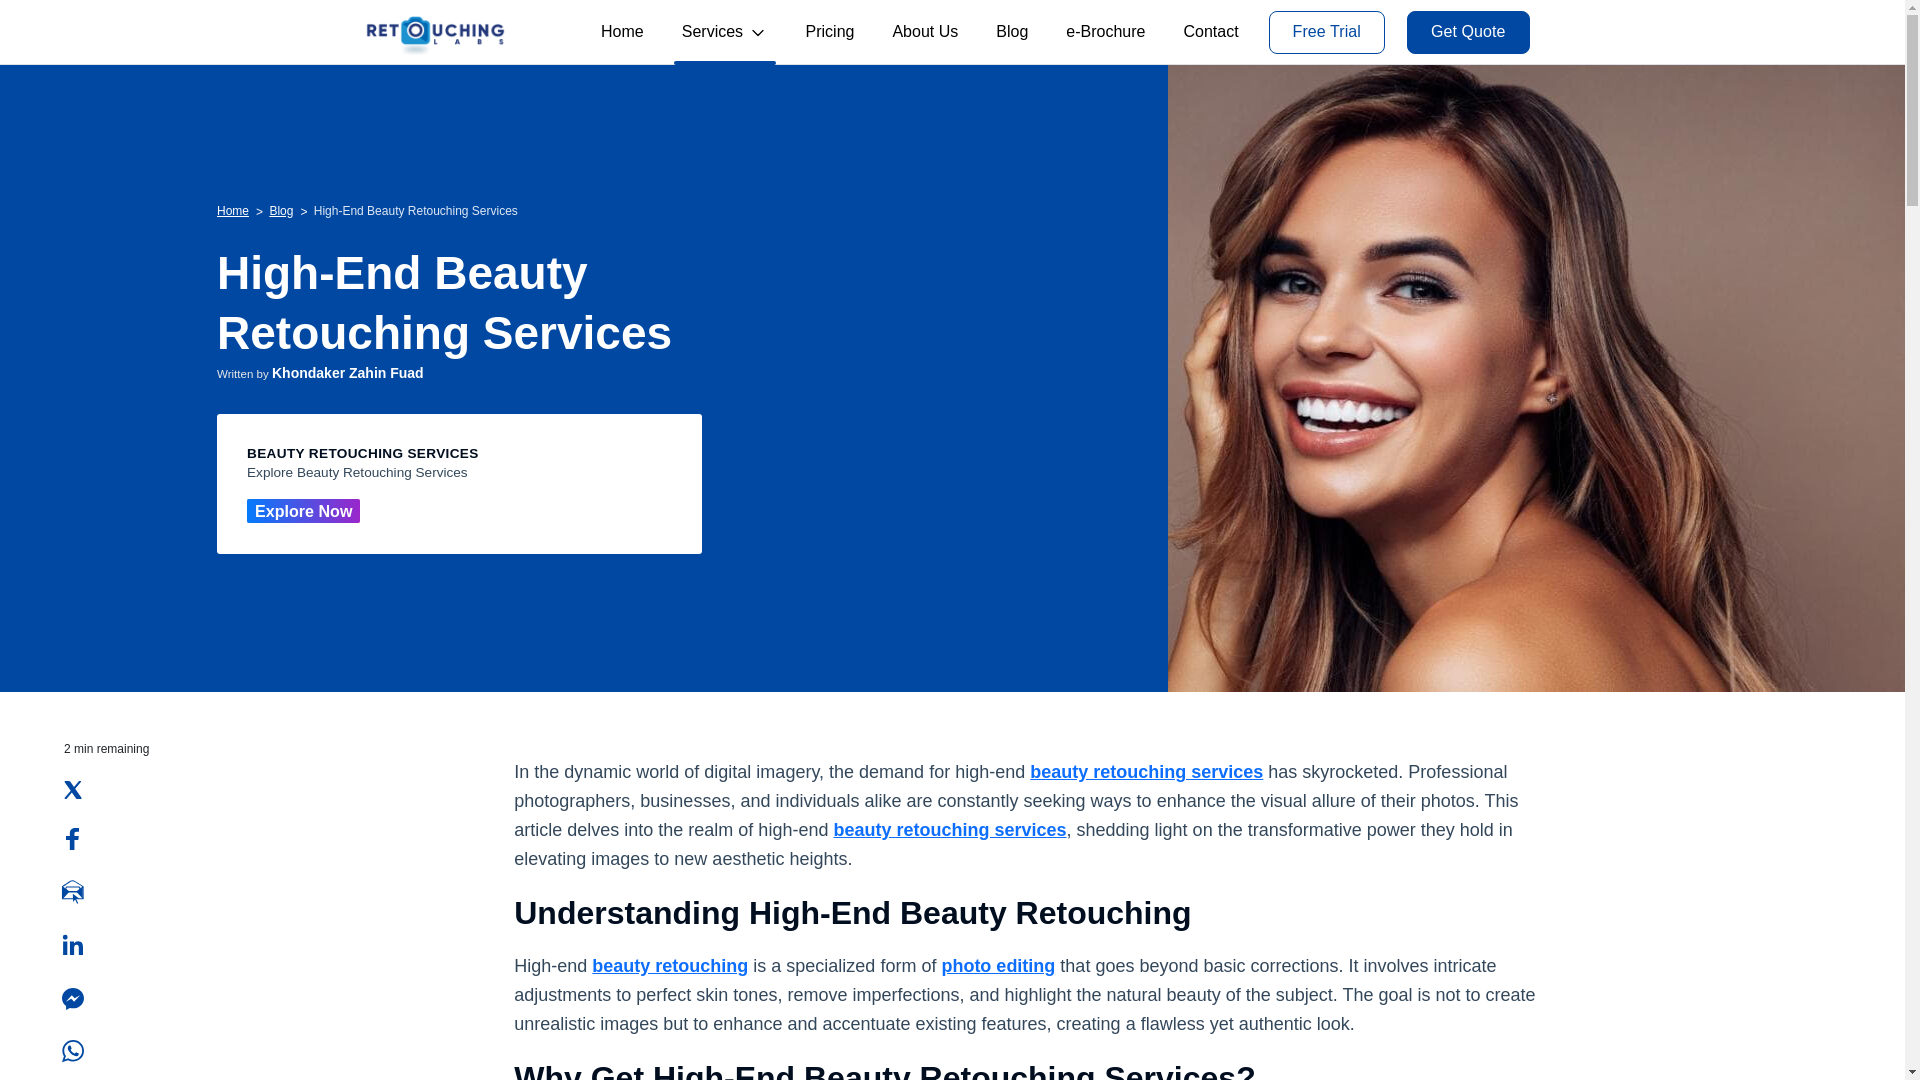  What do you see at coordinates (1210, 32) in the screenshot?
I see `Contact` at bounding box center [1210, 32].